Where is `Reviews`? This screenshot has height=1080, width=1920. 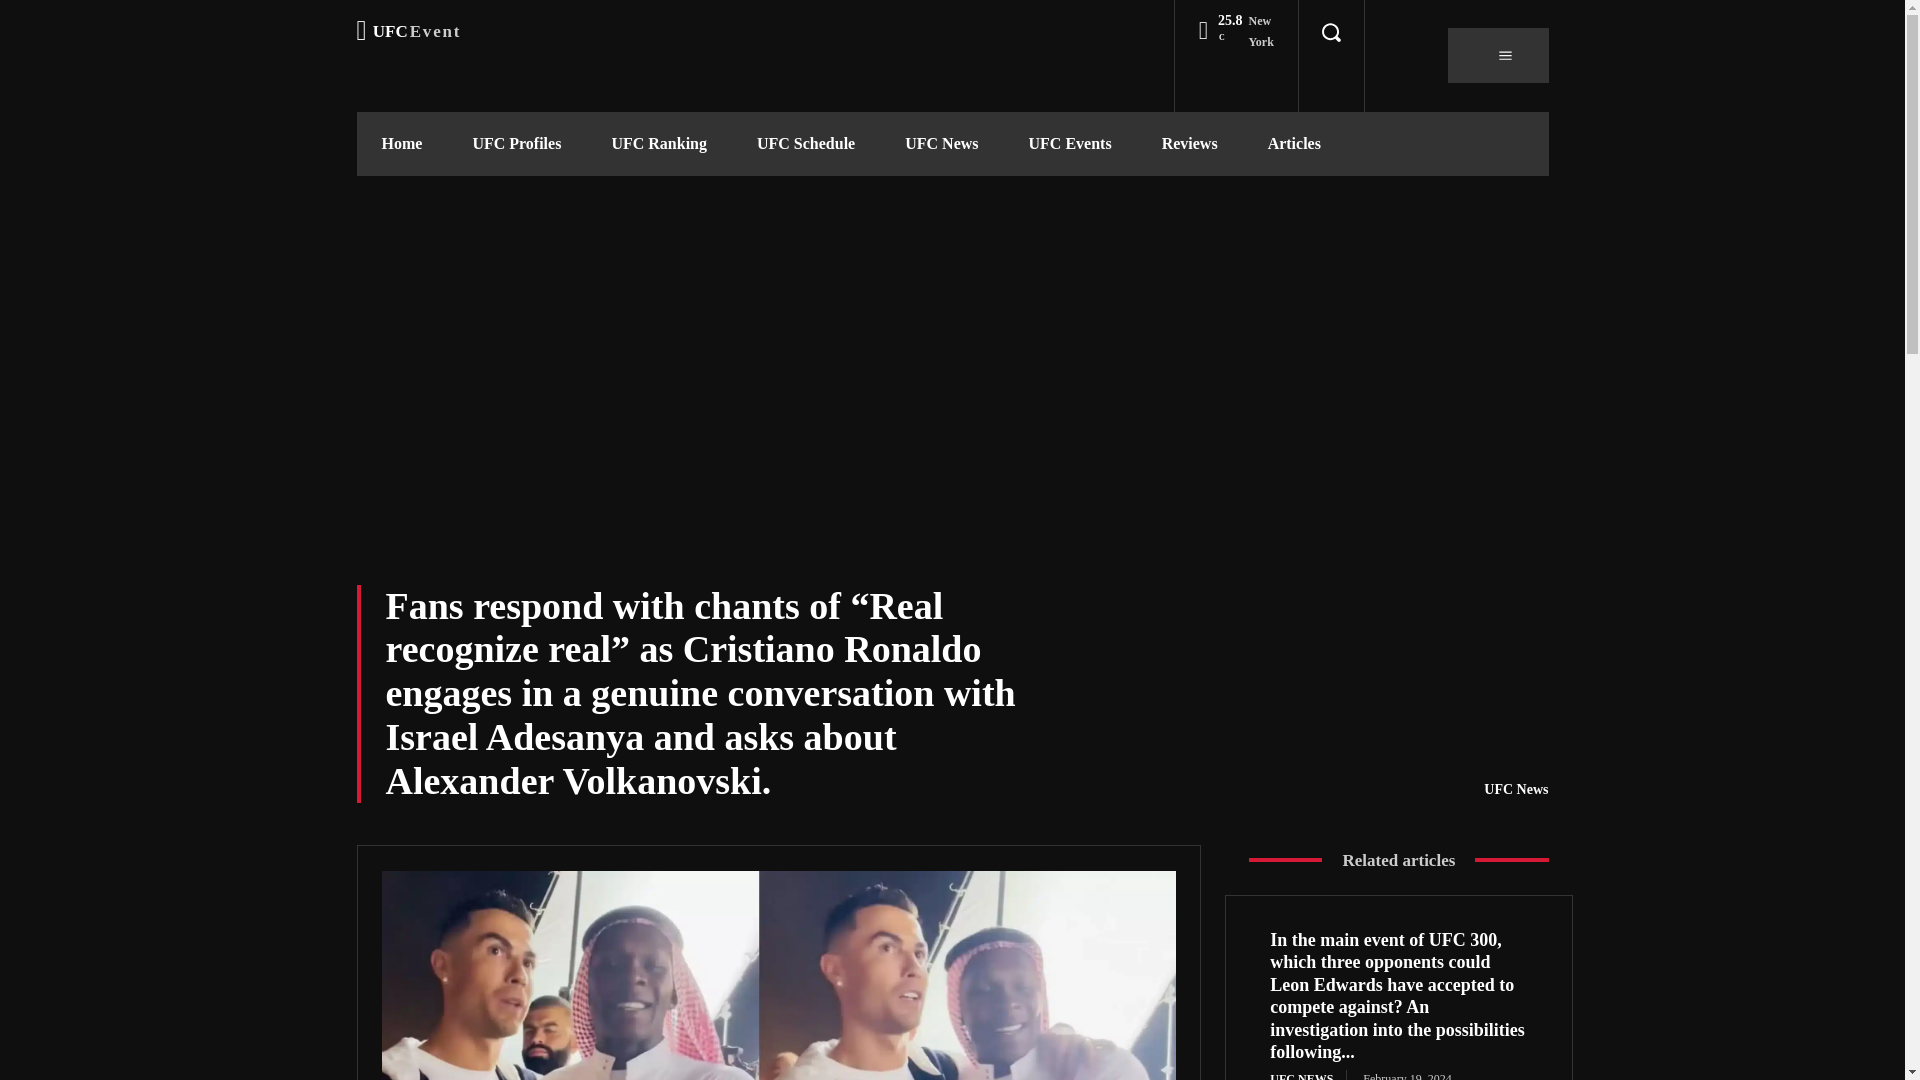
Reviews is located at coordinates (1189, 144).